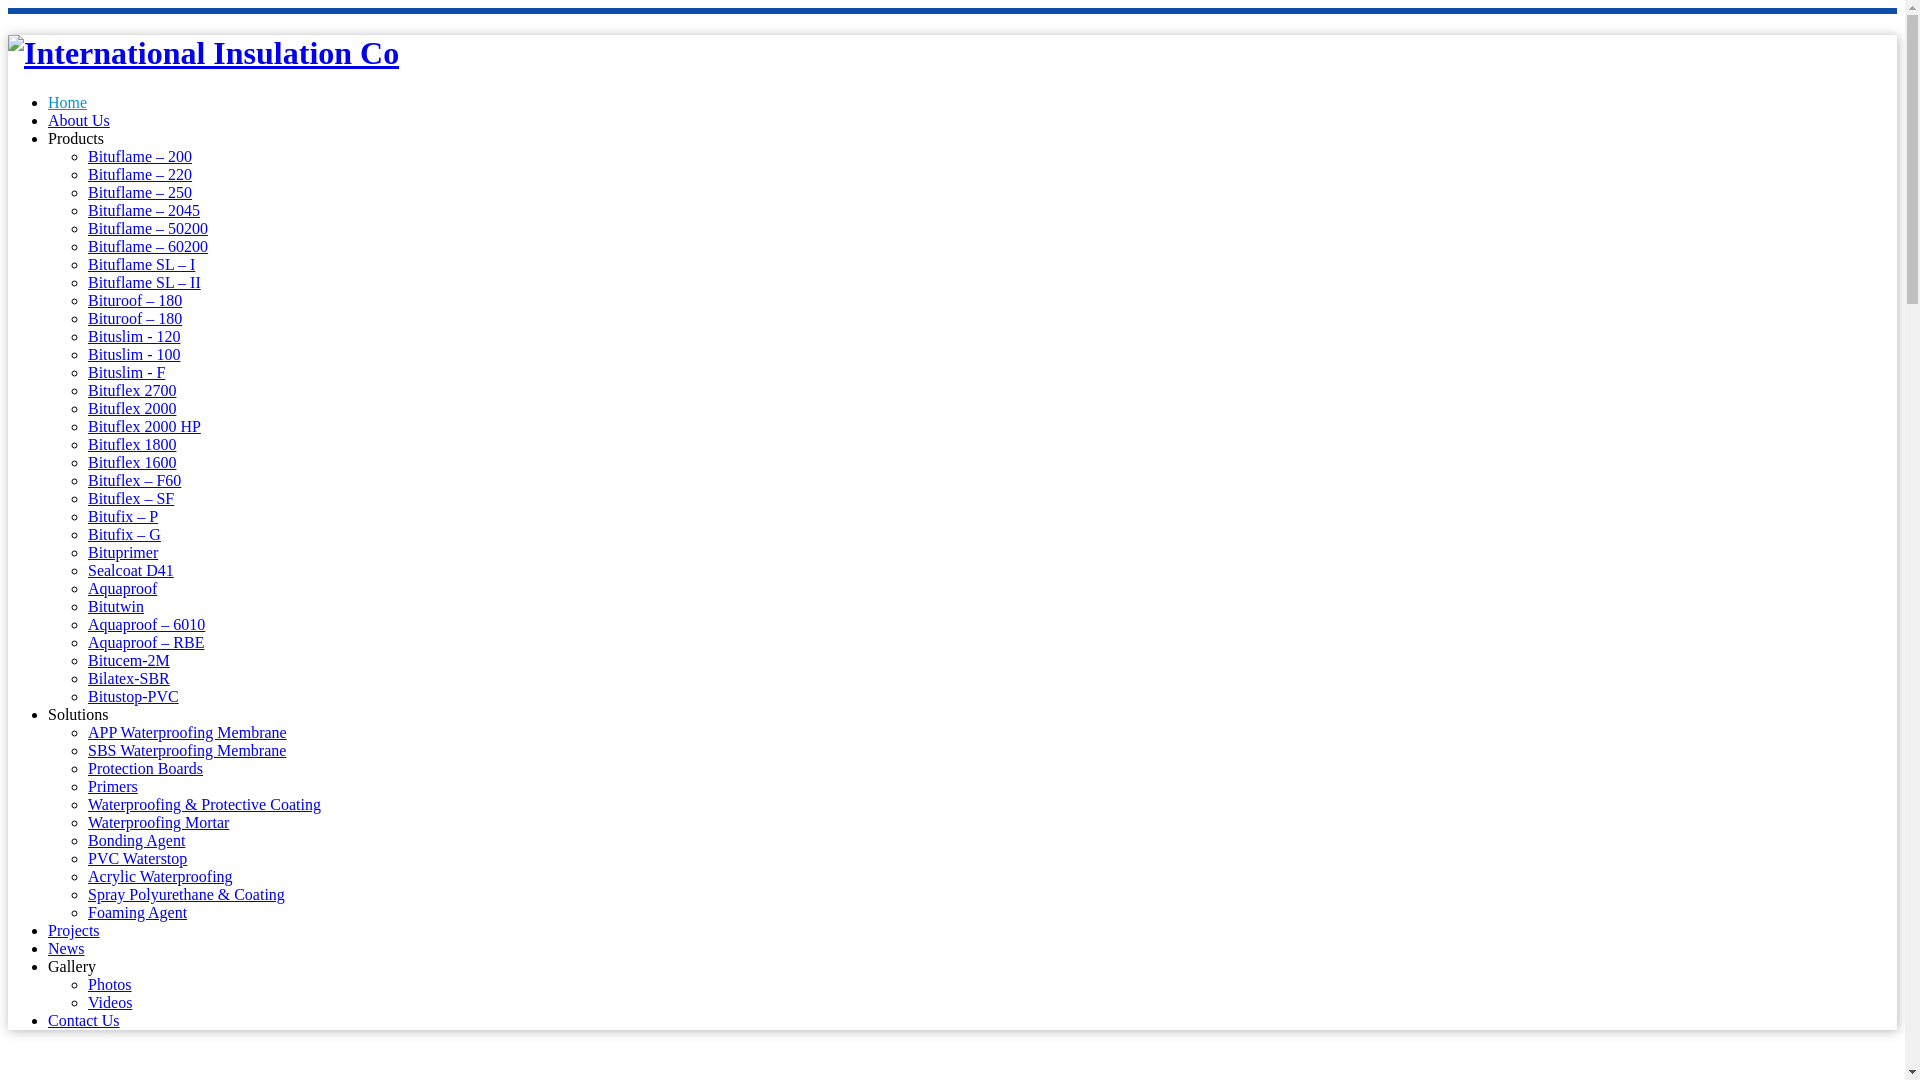  I want to click on Primers, so click(113, 786).